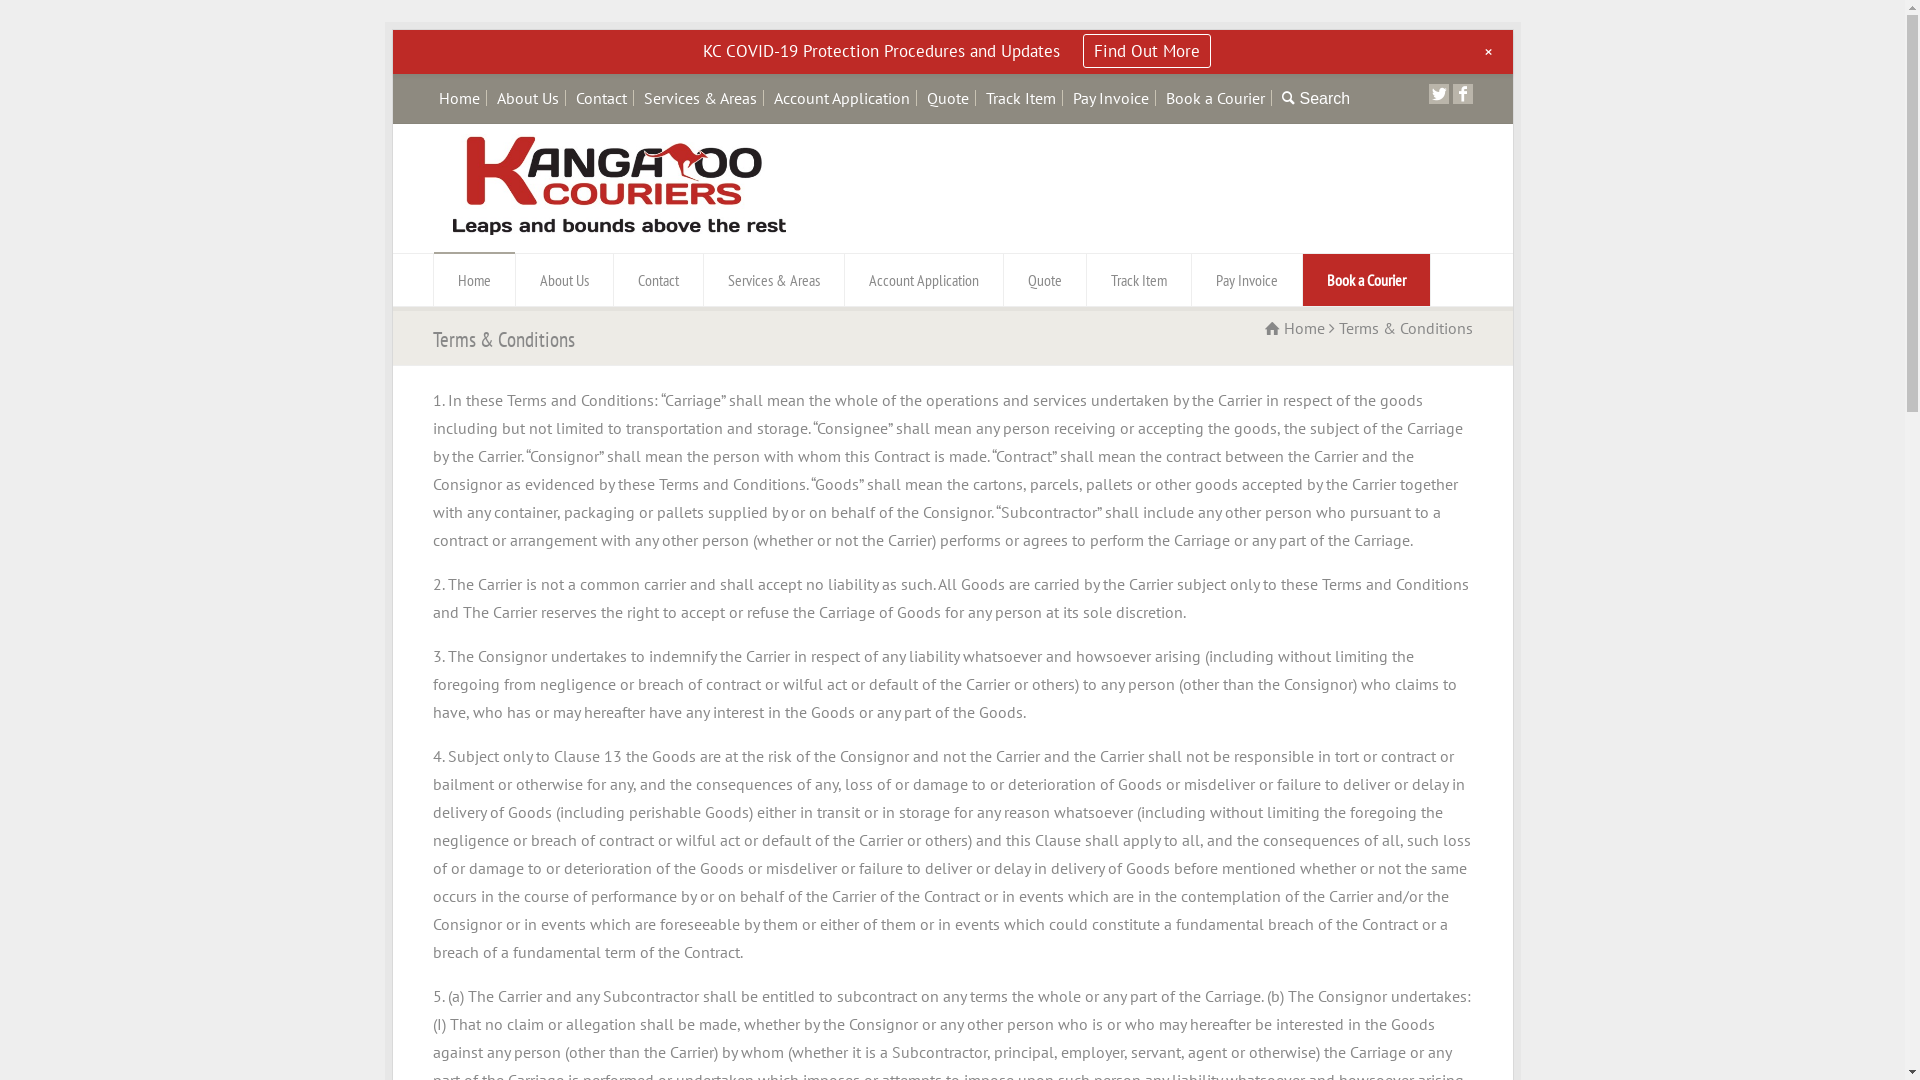 Image resolution: width=1920 pixels, height=1080 pixels. Describe the element at coordinates (774, 280) in the screenshot. I see `Services & Areas` at that location.